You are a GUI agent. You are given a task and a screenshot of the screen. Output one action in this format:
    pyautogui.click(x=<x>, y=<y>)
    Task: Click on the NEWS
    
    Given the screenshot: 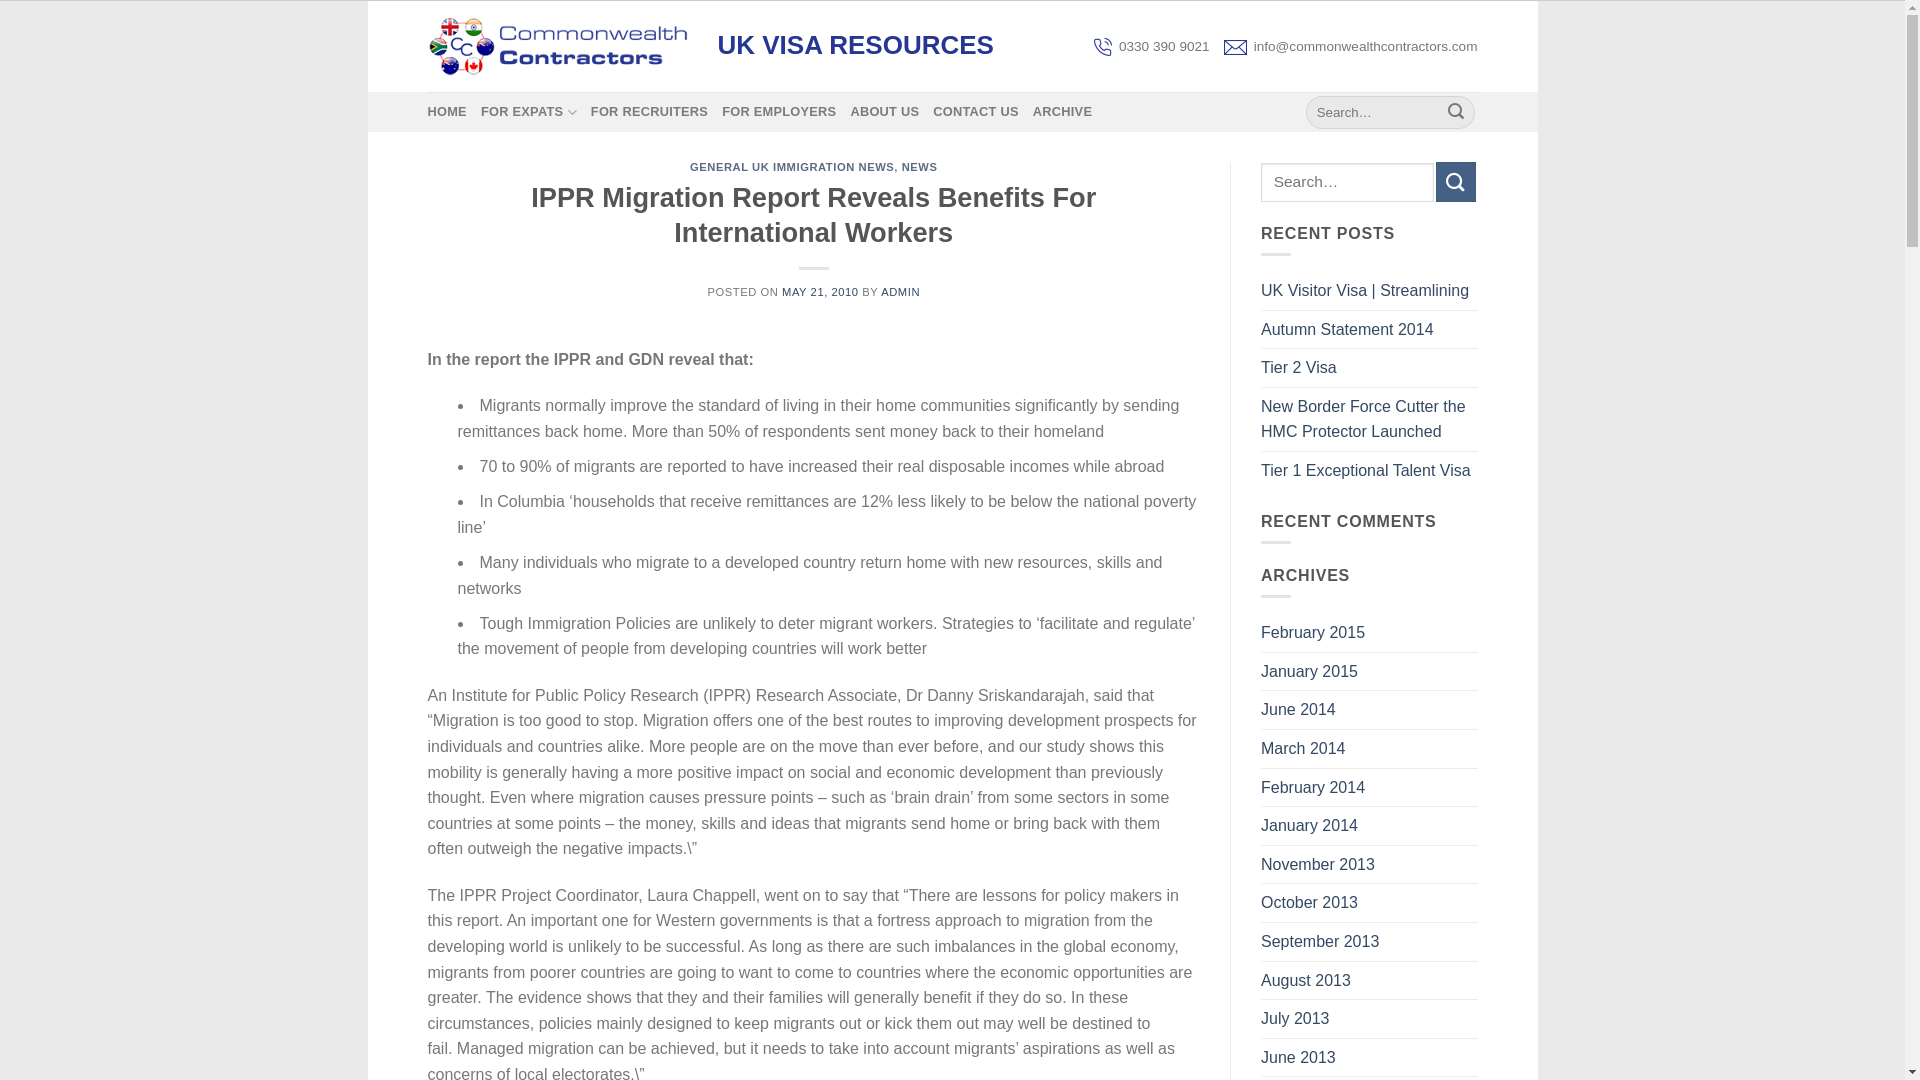 What is the action you would take?
    pyautogui.click(x=920, y=166)
    